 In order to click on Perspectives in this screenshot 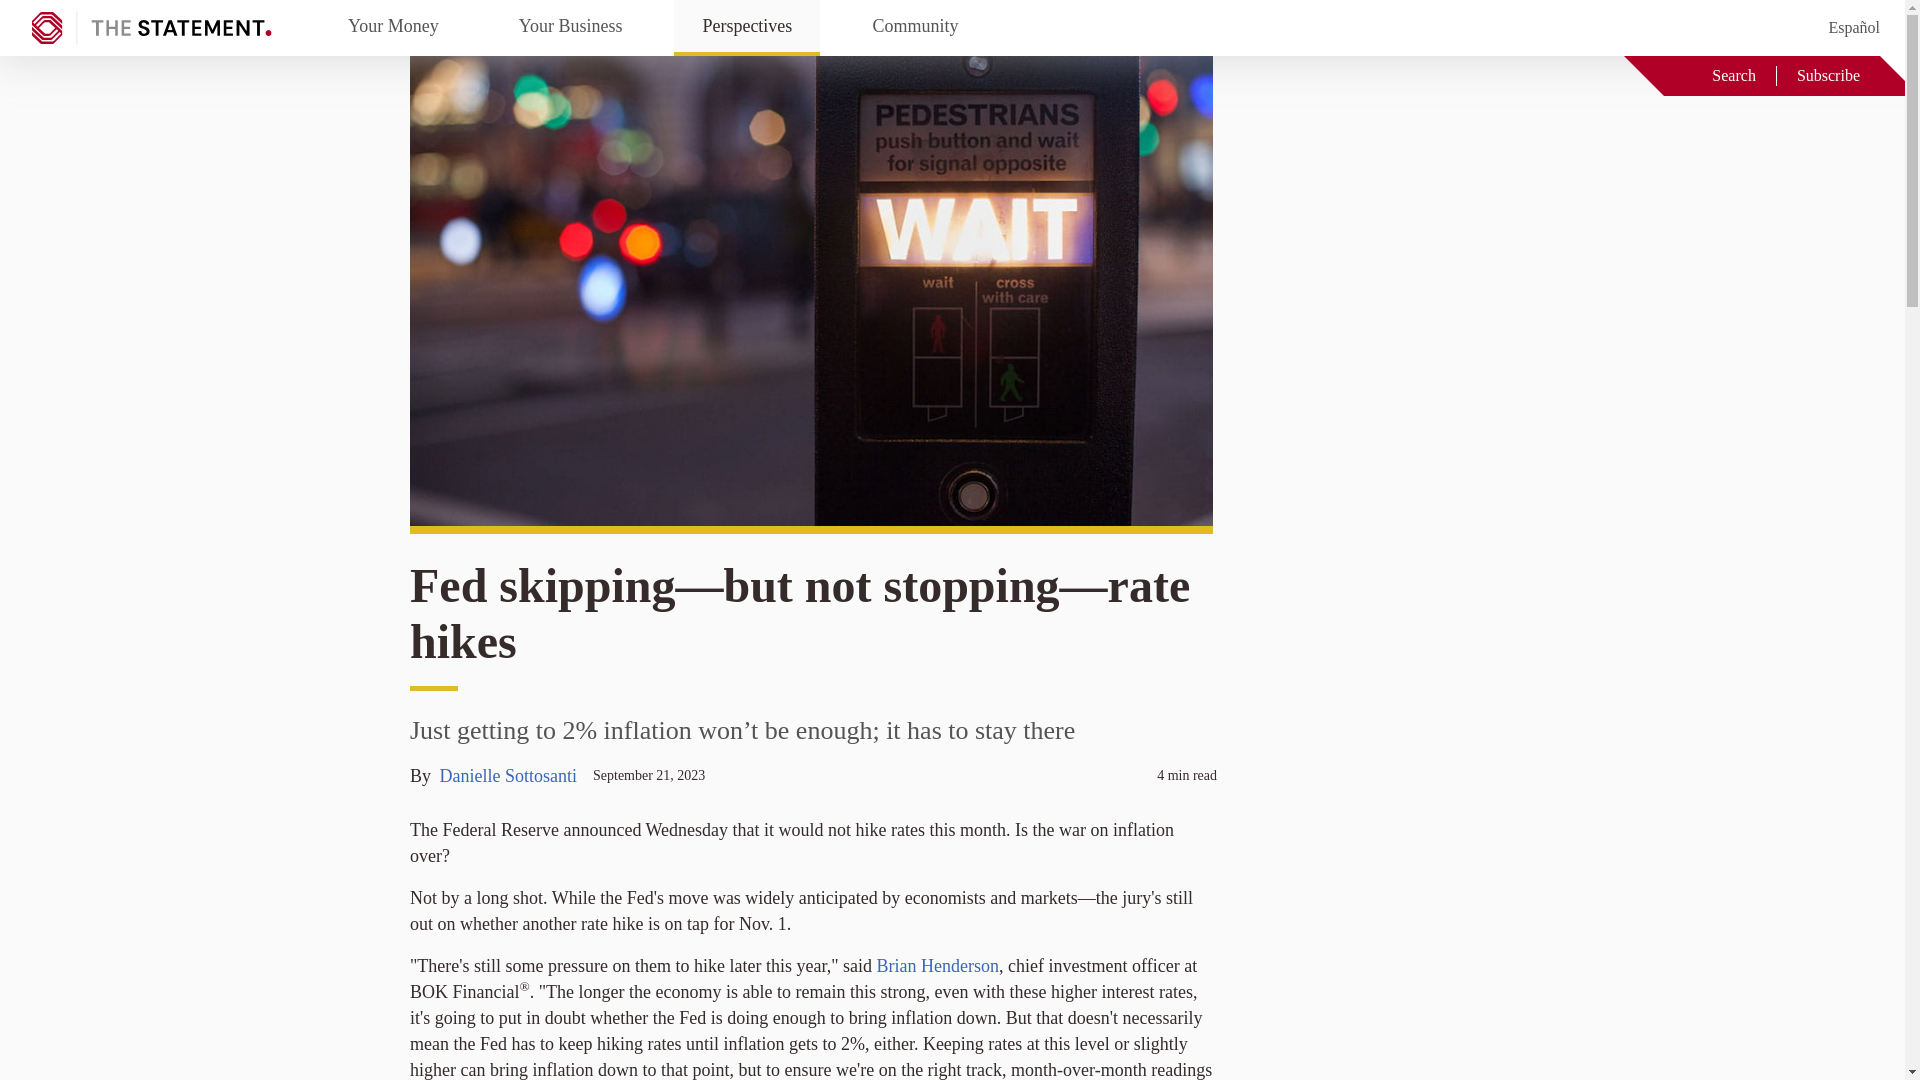, I will do `click(746, 28)`.